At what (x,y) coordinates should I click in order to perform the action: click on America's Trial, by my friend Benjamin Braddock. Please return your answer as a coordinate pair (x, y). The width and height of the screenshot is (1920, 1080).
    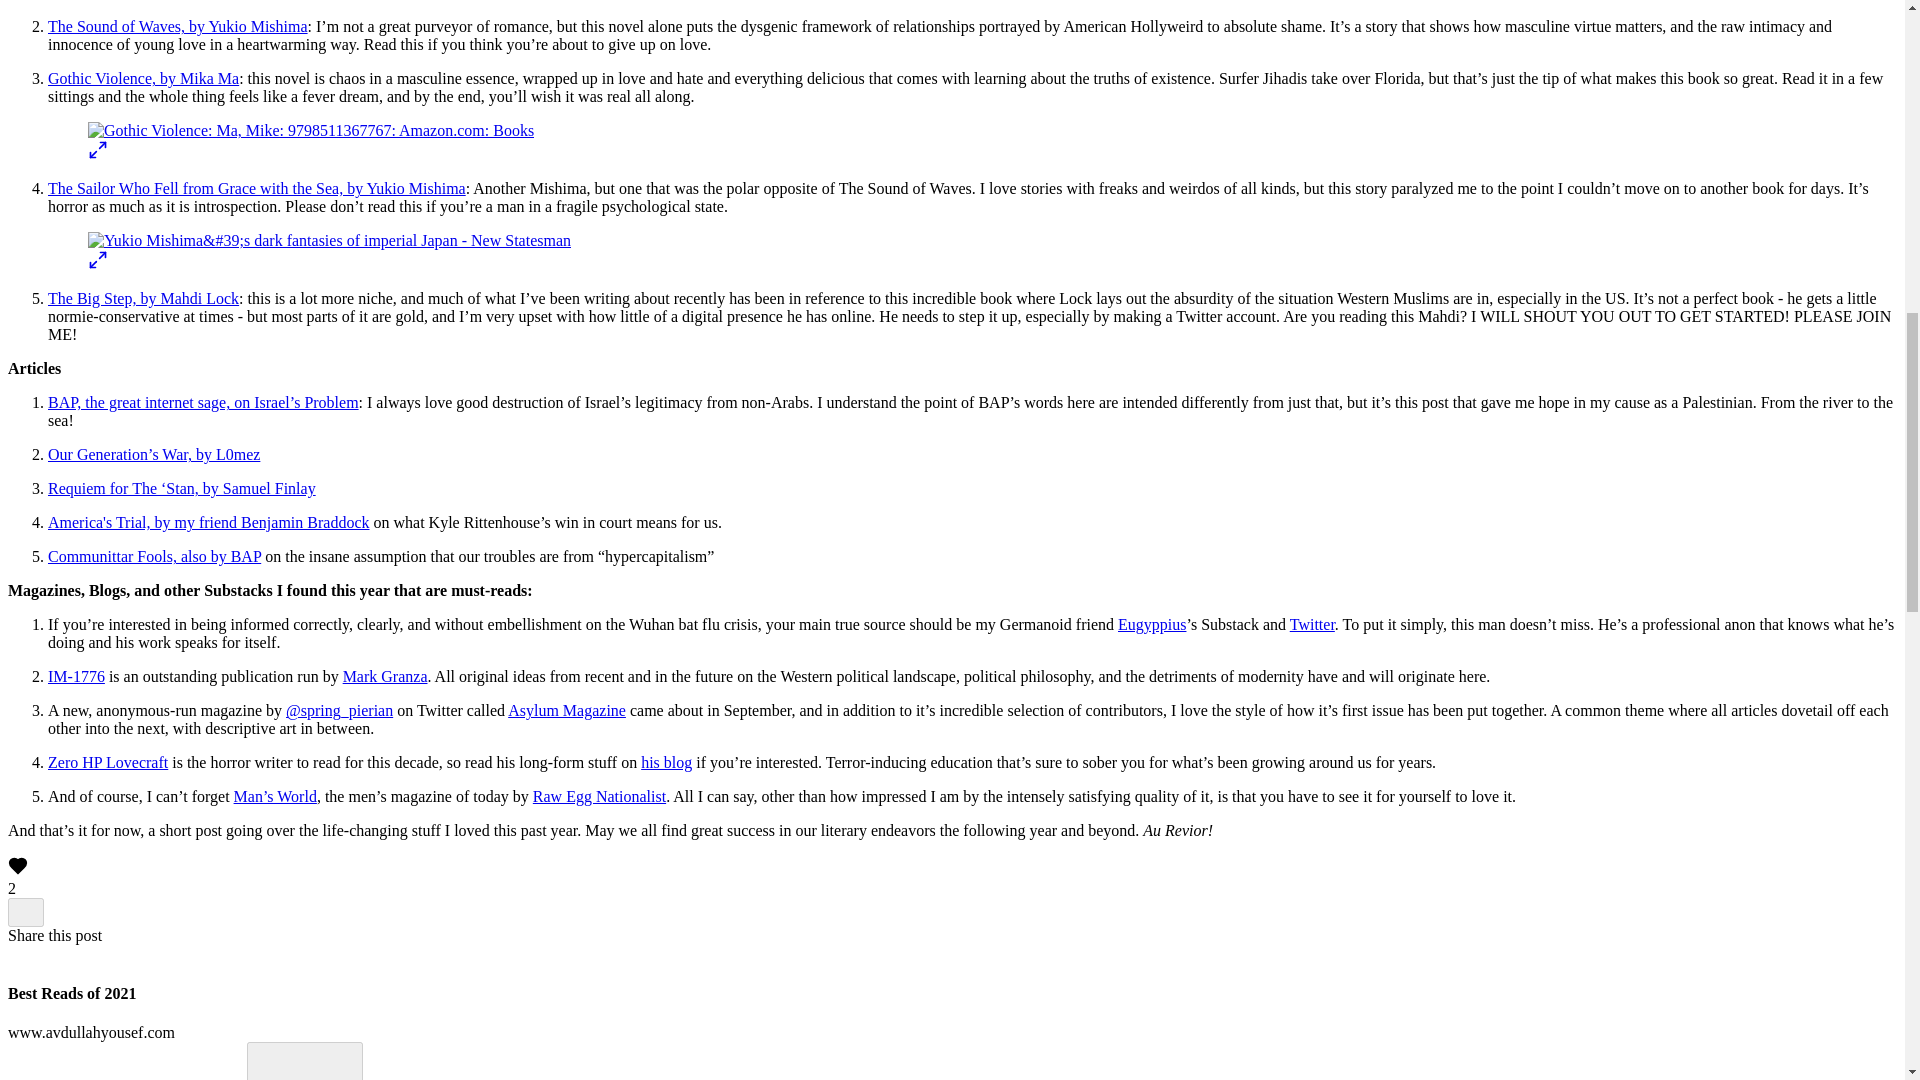
    Looking at the image, I should click on (209, 522).